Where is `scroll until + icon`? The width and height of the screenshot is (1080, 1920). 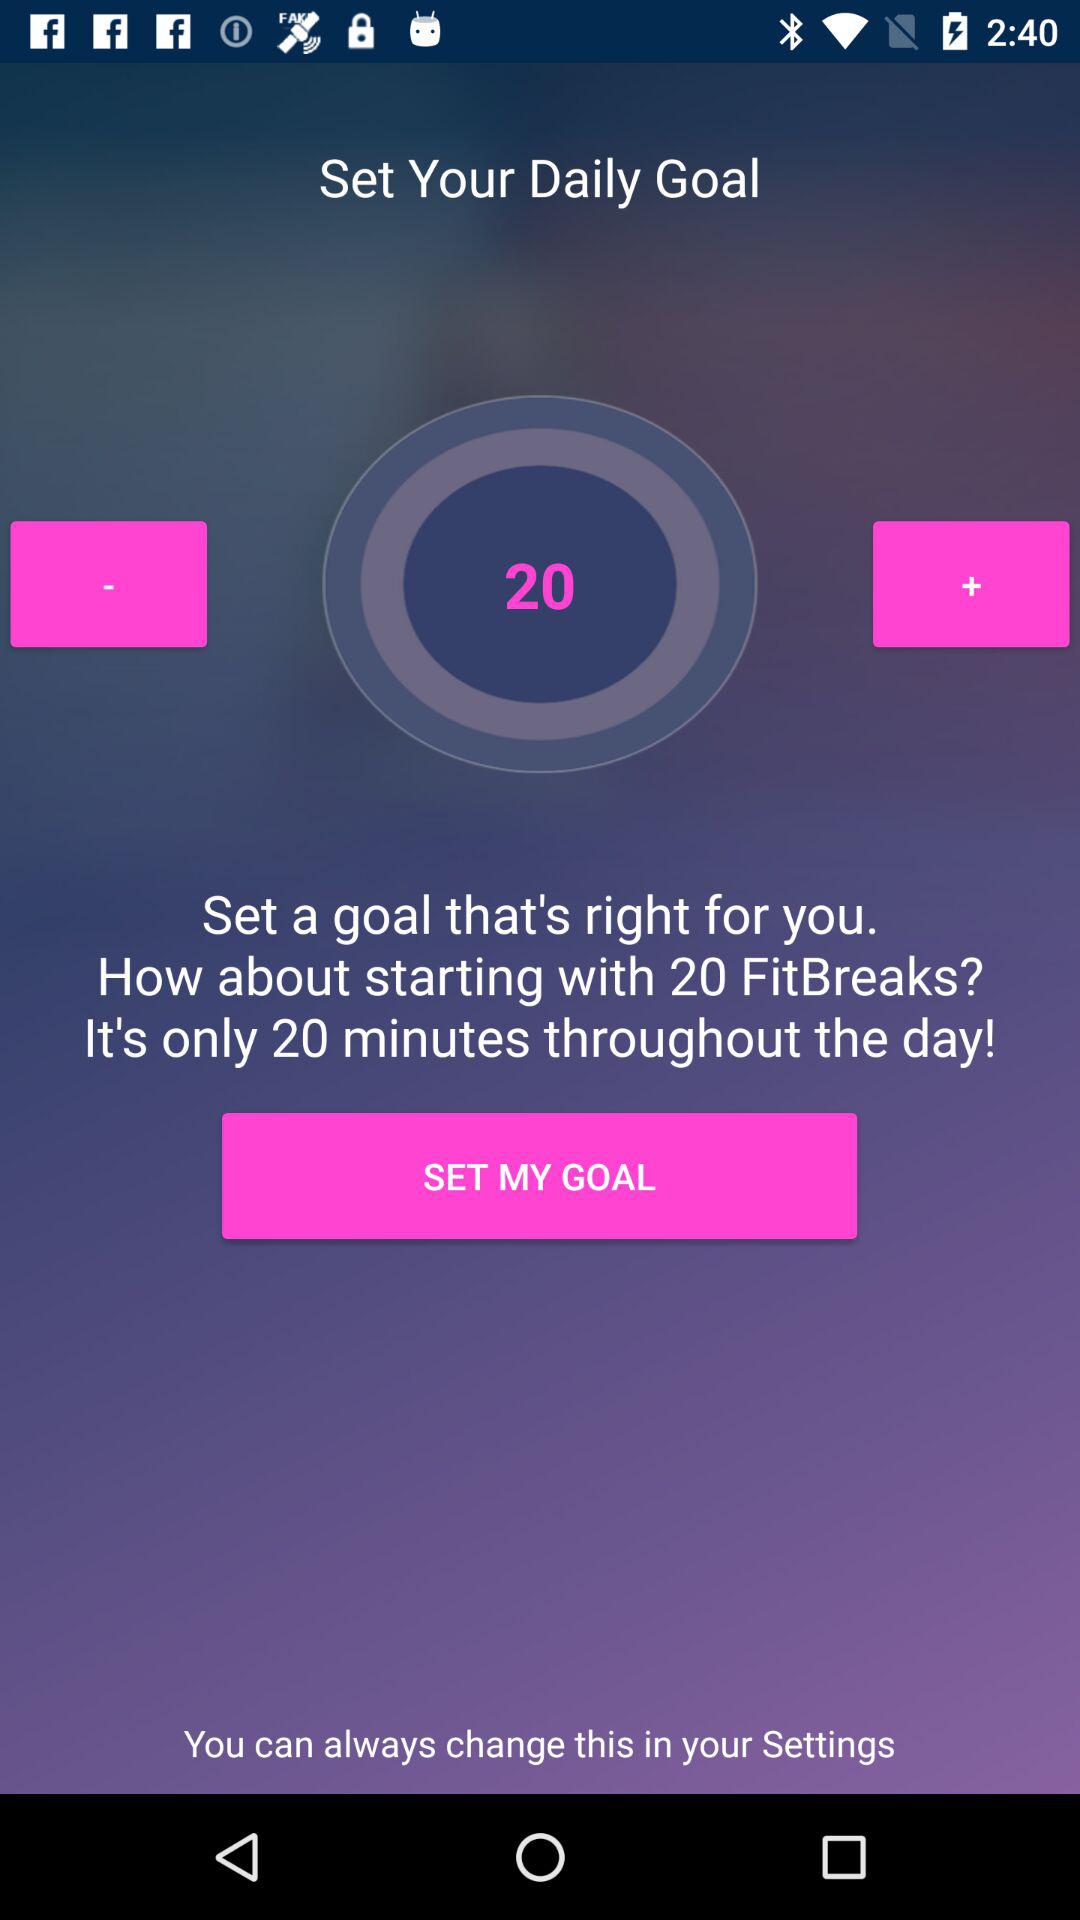
scroll until + icon is located at coordinates (971, 584).